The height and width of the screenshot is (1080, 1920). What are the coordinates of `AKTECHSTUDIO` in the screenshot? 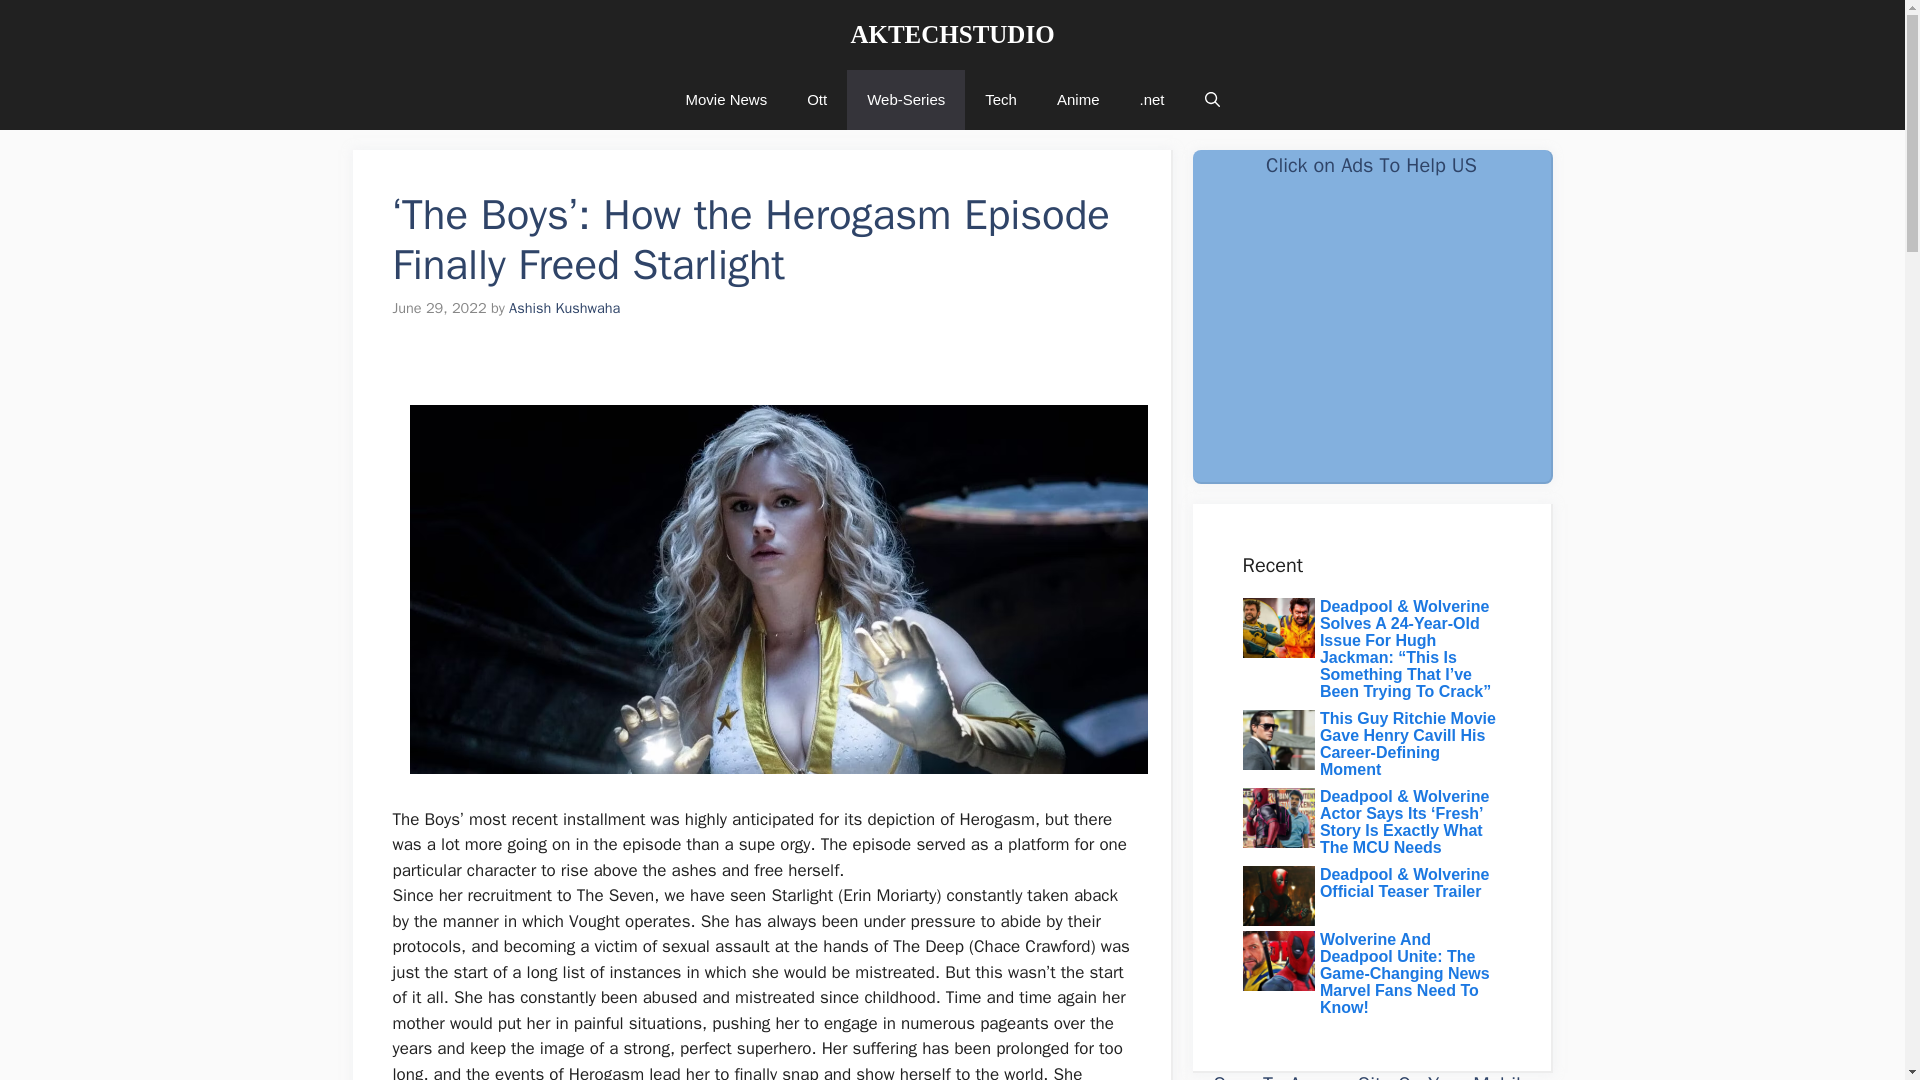 It's located at (952, 34).